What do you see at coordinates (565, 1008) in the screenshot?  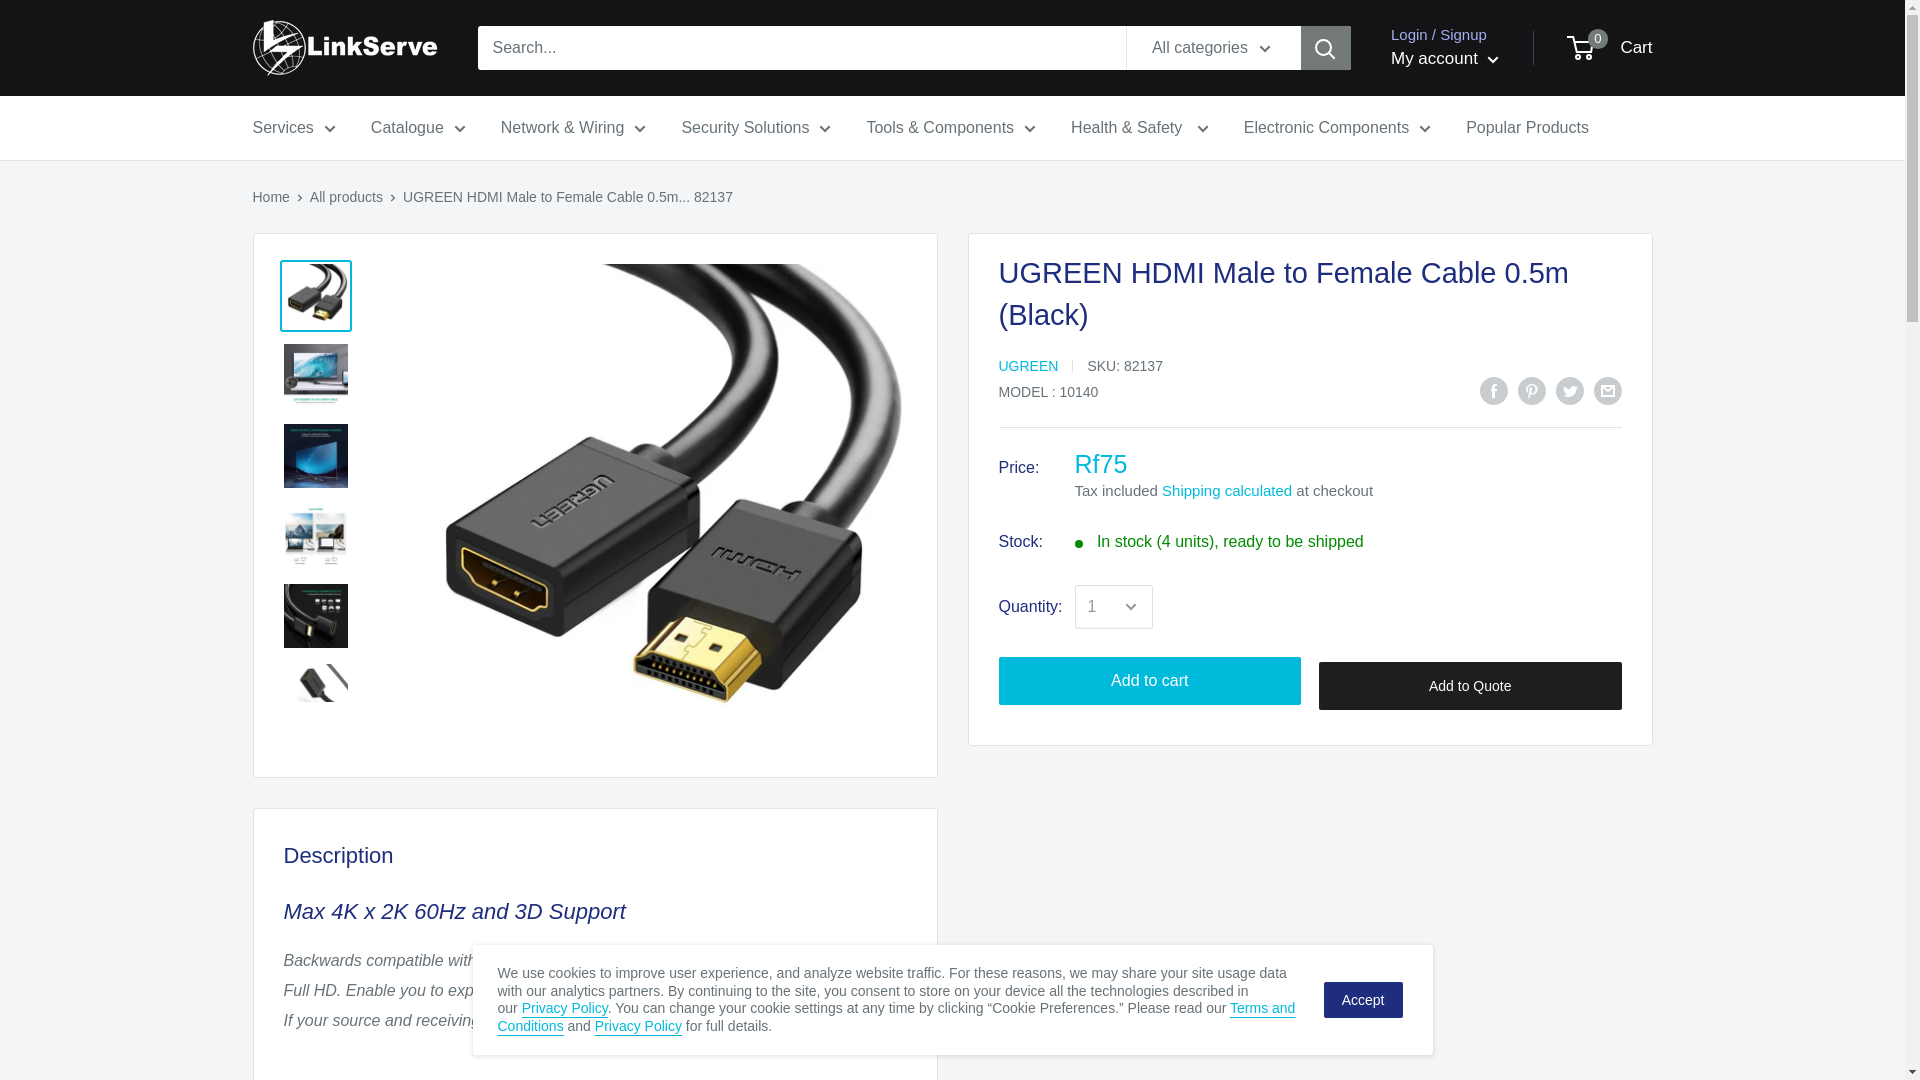 I see `Privacy Policy` at bounding box center [565, 1008].